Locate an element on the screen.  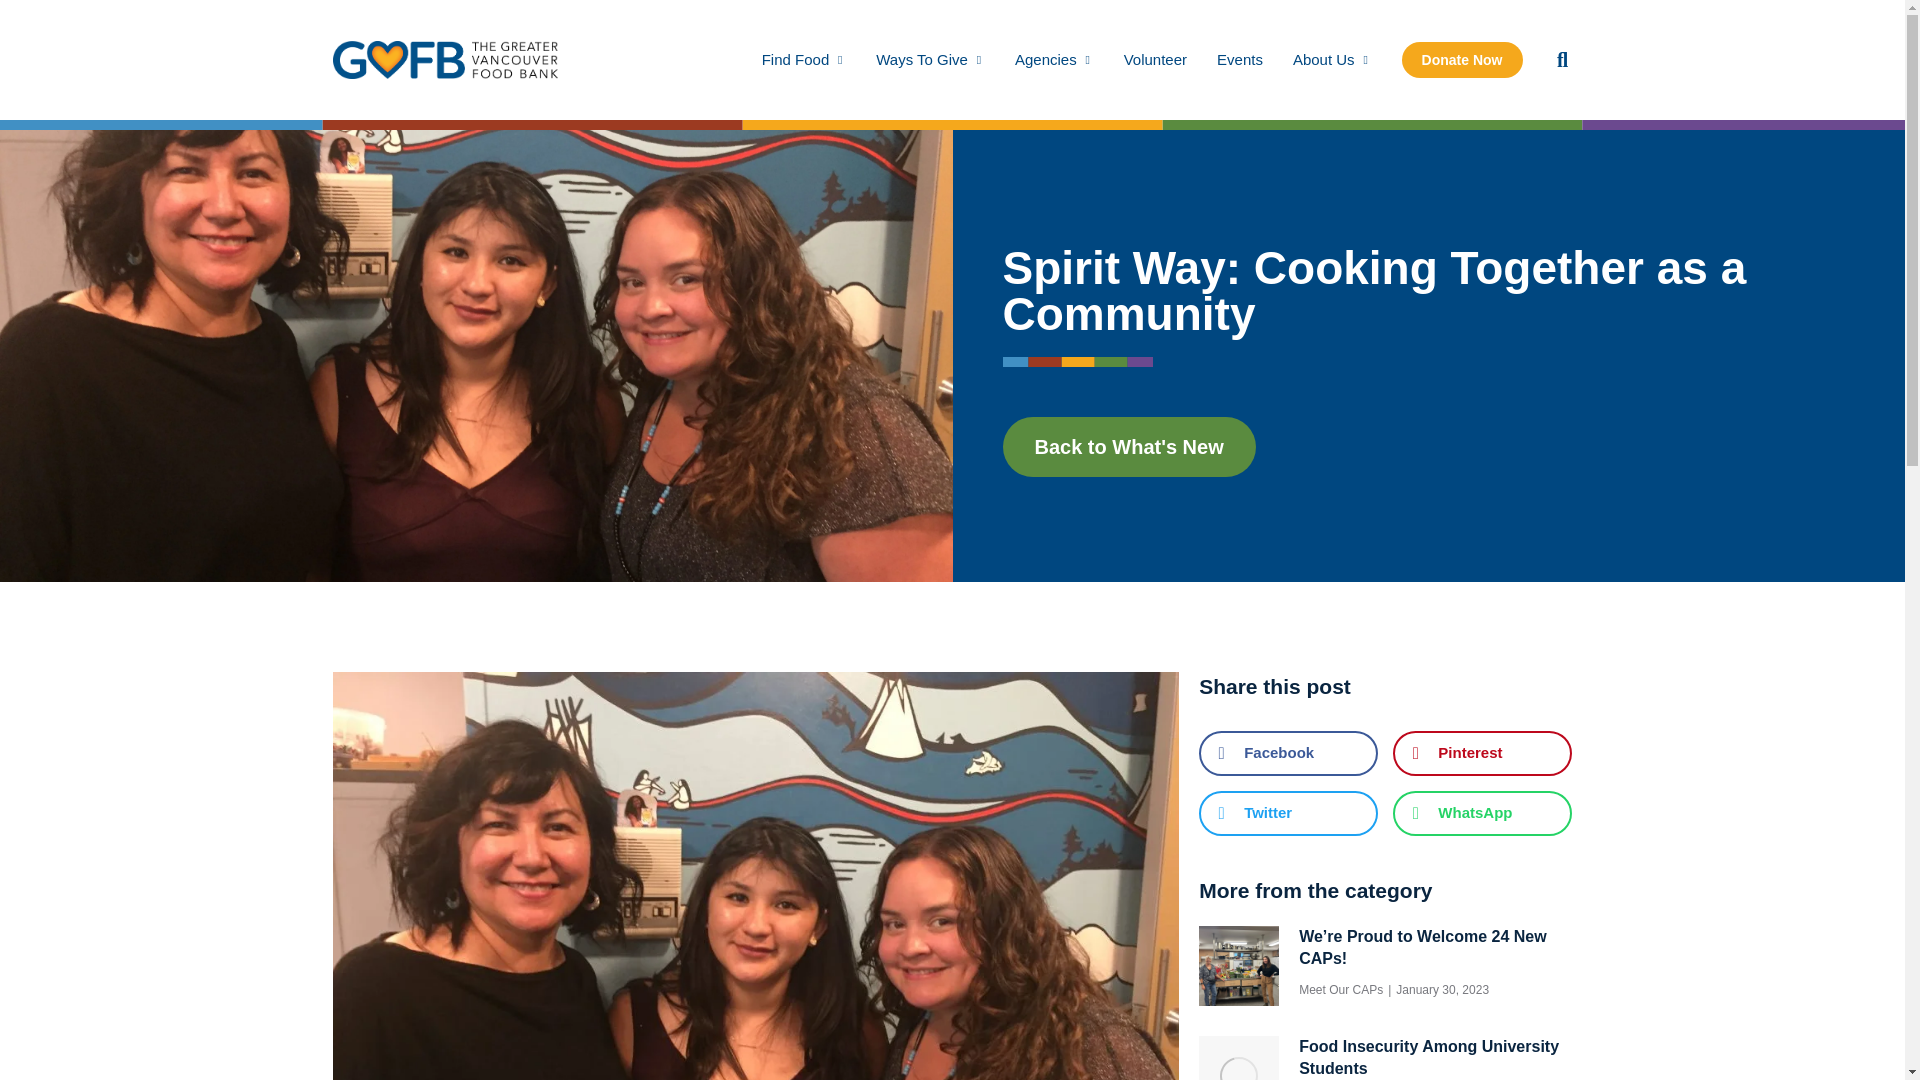
Food Insecurity Among University Students is located at coordinates (1436, 1058).